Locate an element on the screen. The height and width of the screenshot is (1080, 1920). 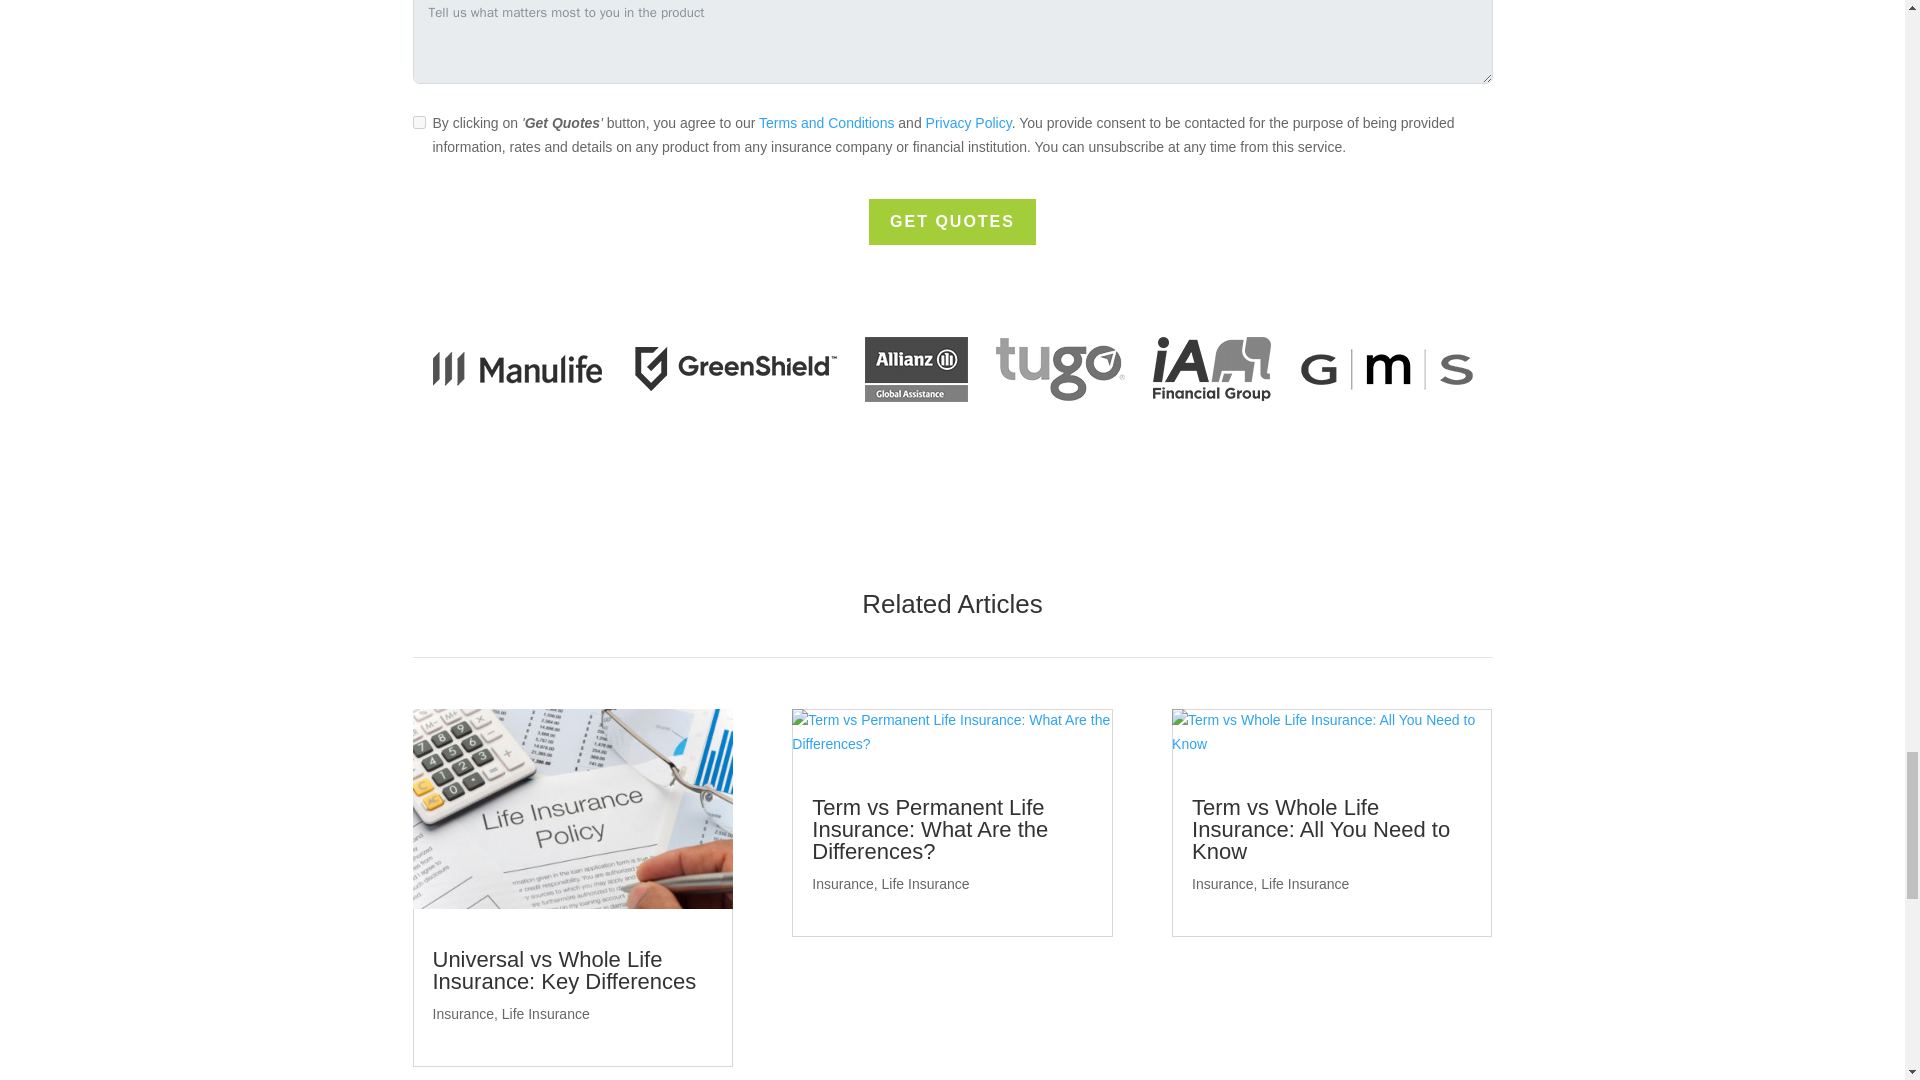
on is located at coordinates (418, 122).